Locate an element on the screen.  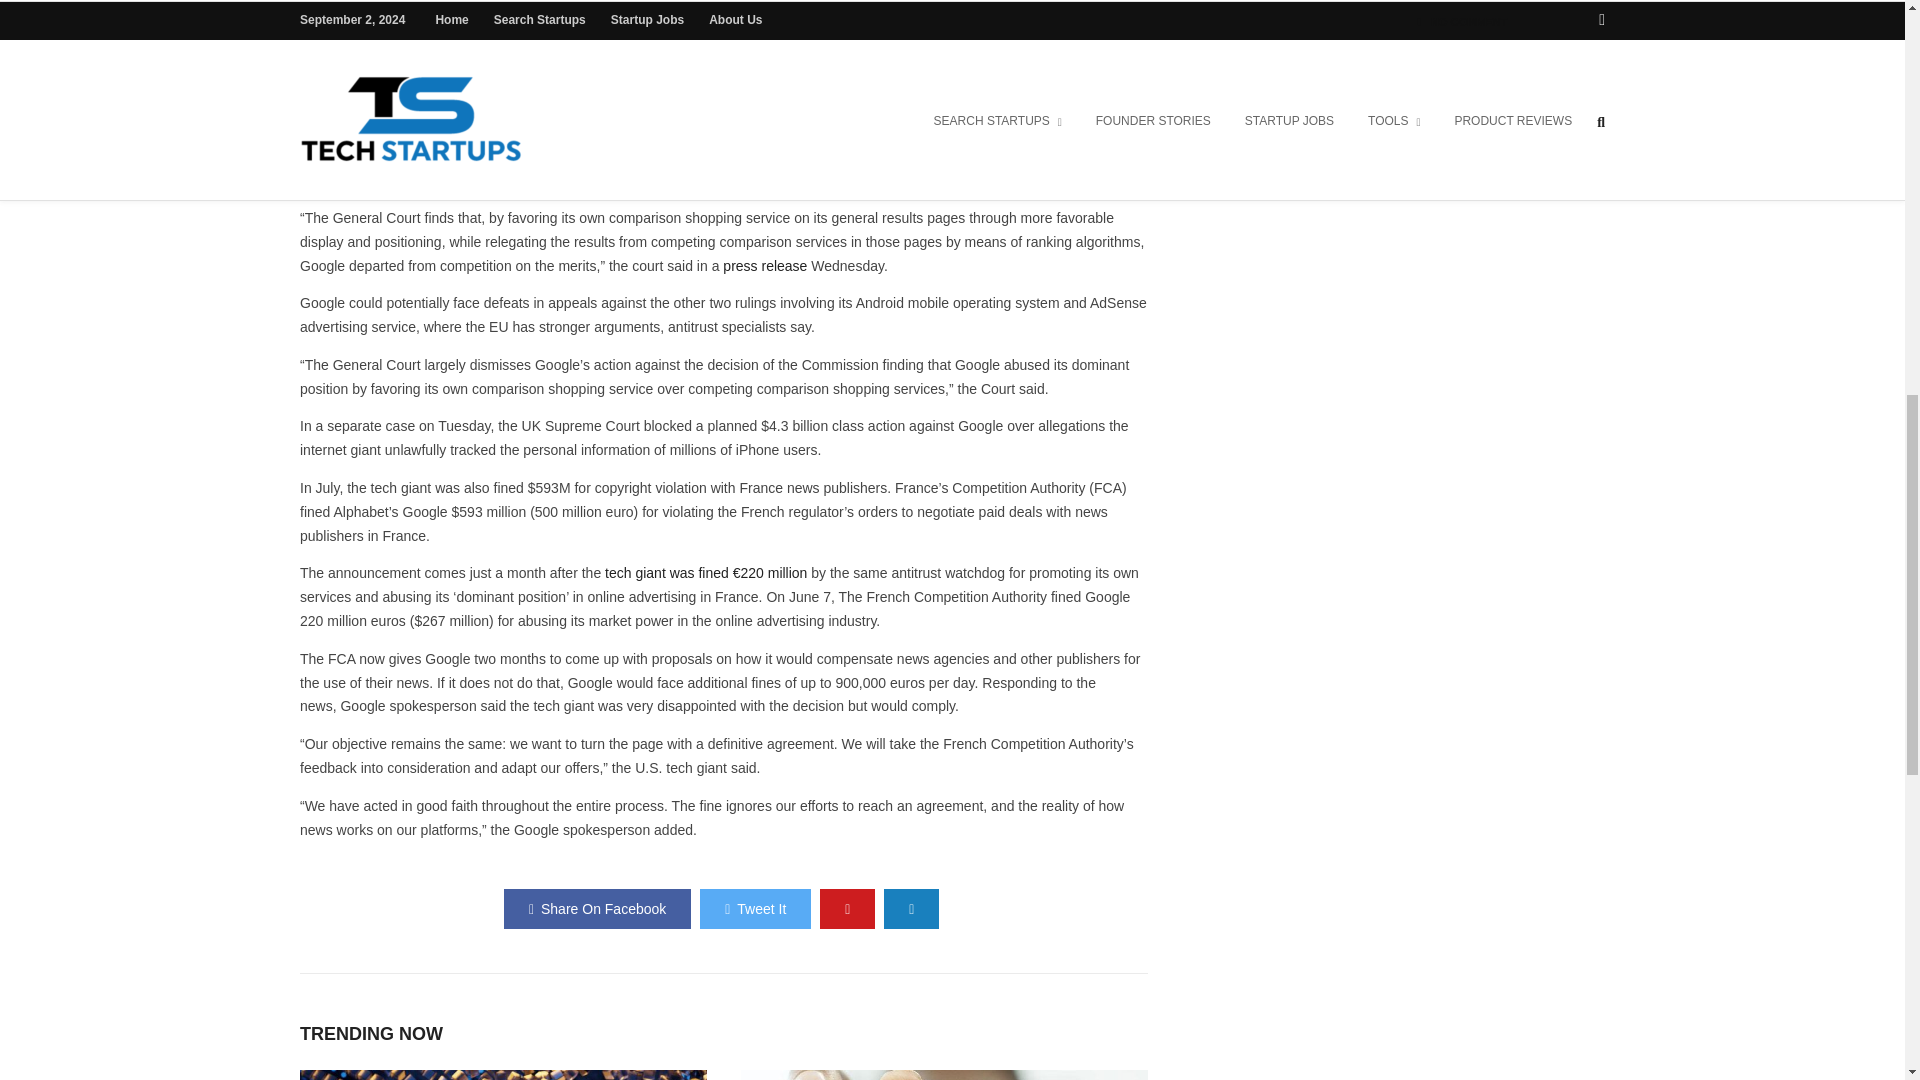
press release is located at coordinates (764, 266).